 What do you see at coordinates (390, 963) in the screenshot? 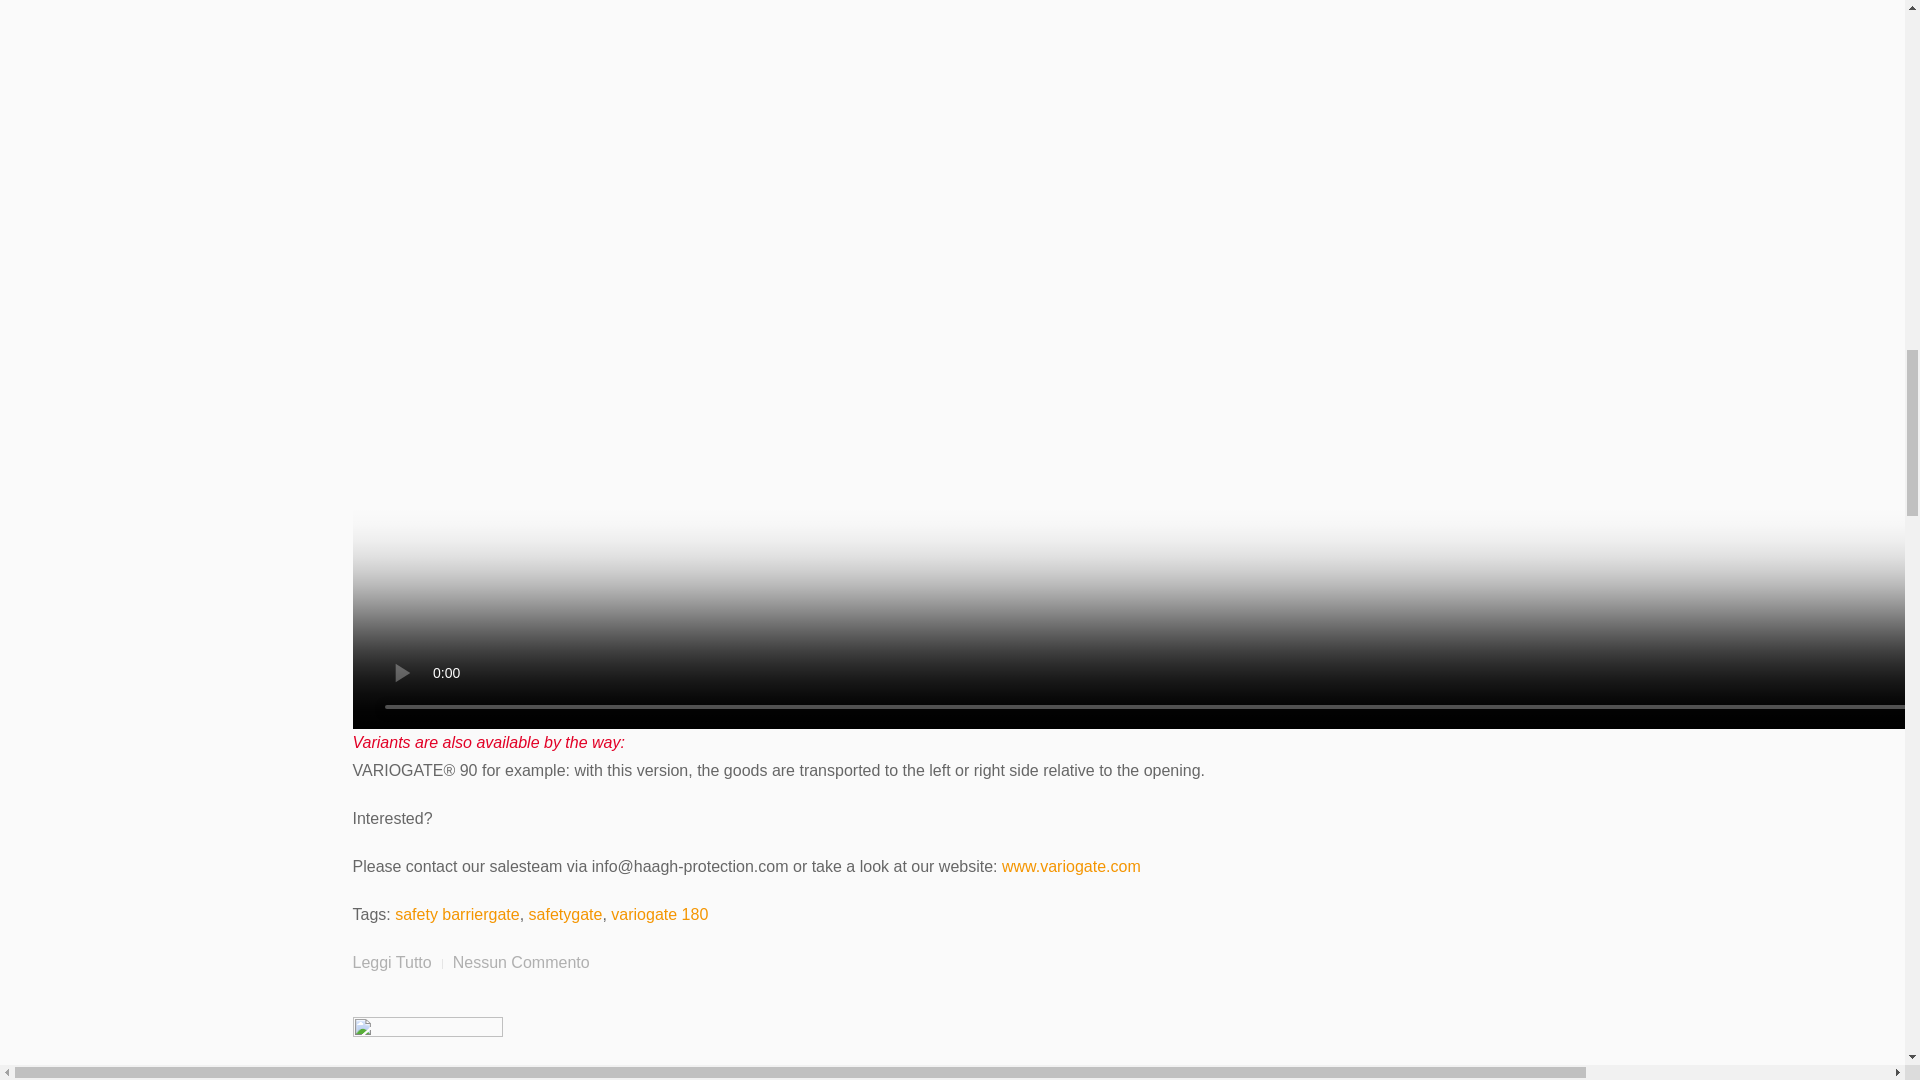
I see `Variogate 180 safety palletgate system -DDM` at bounding box center [390, 963].